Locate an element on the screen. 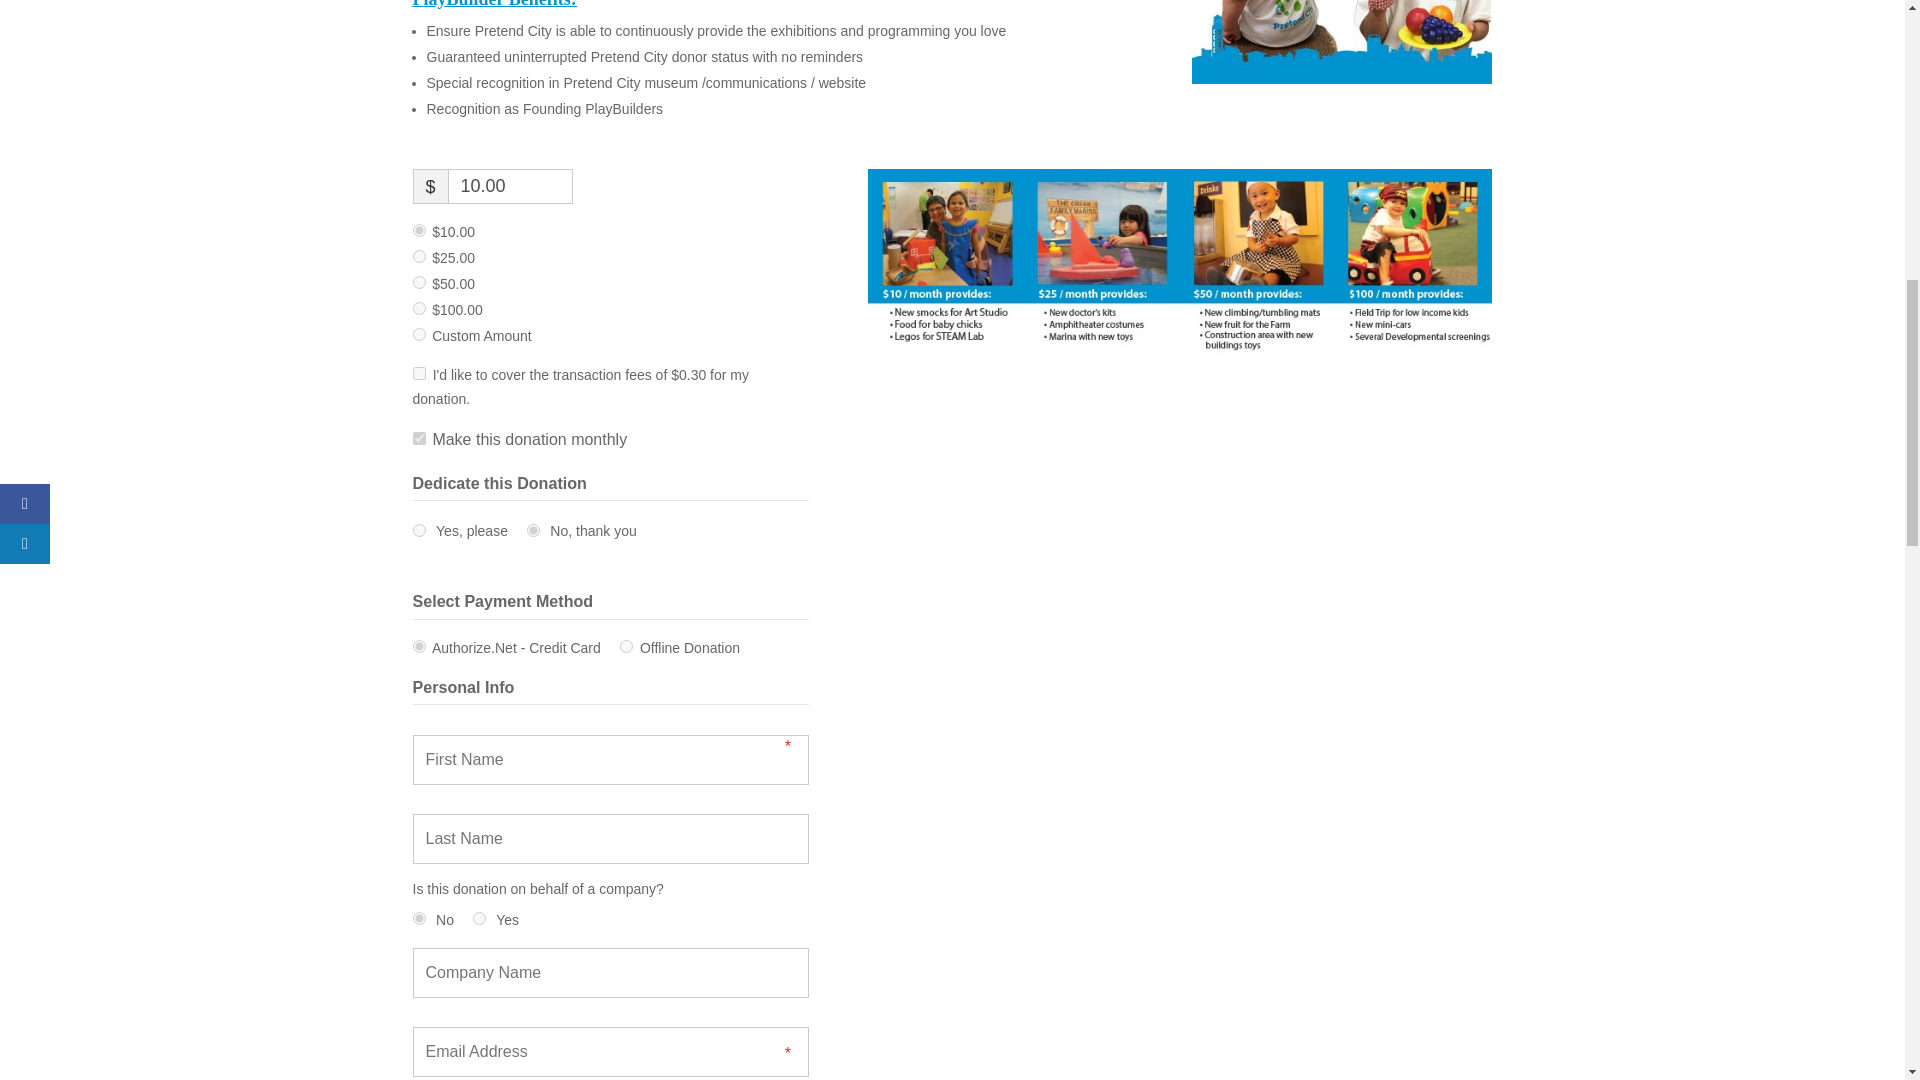  50.00 is located at coordinates (418, 282).